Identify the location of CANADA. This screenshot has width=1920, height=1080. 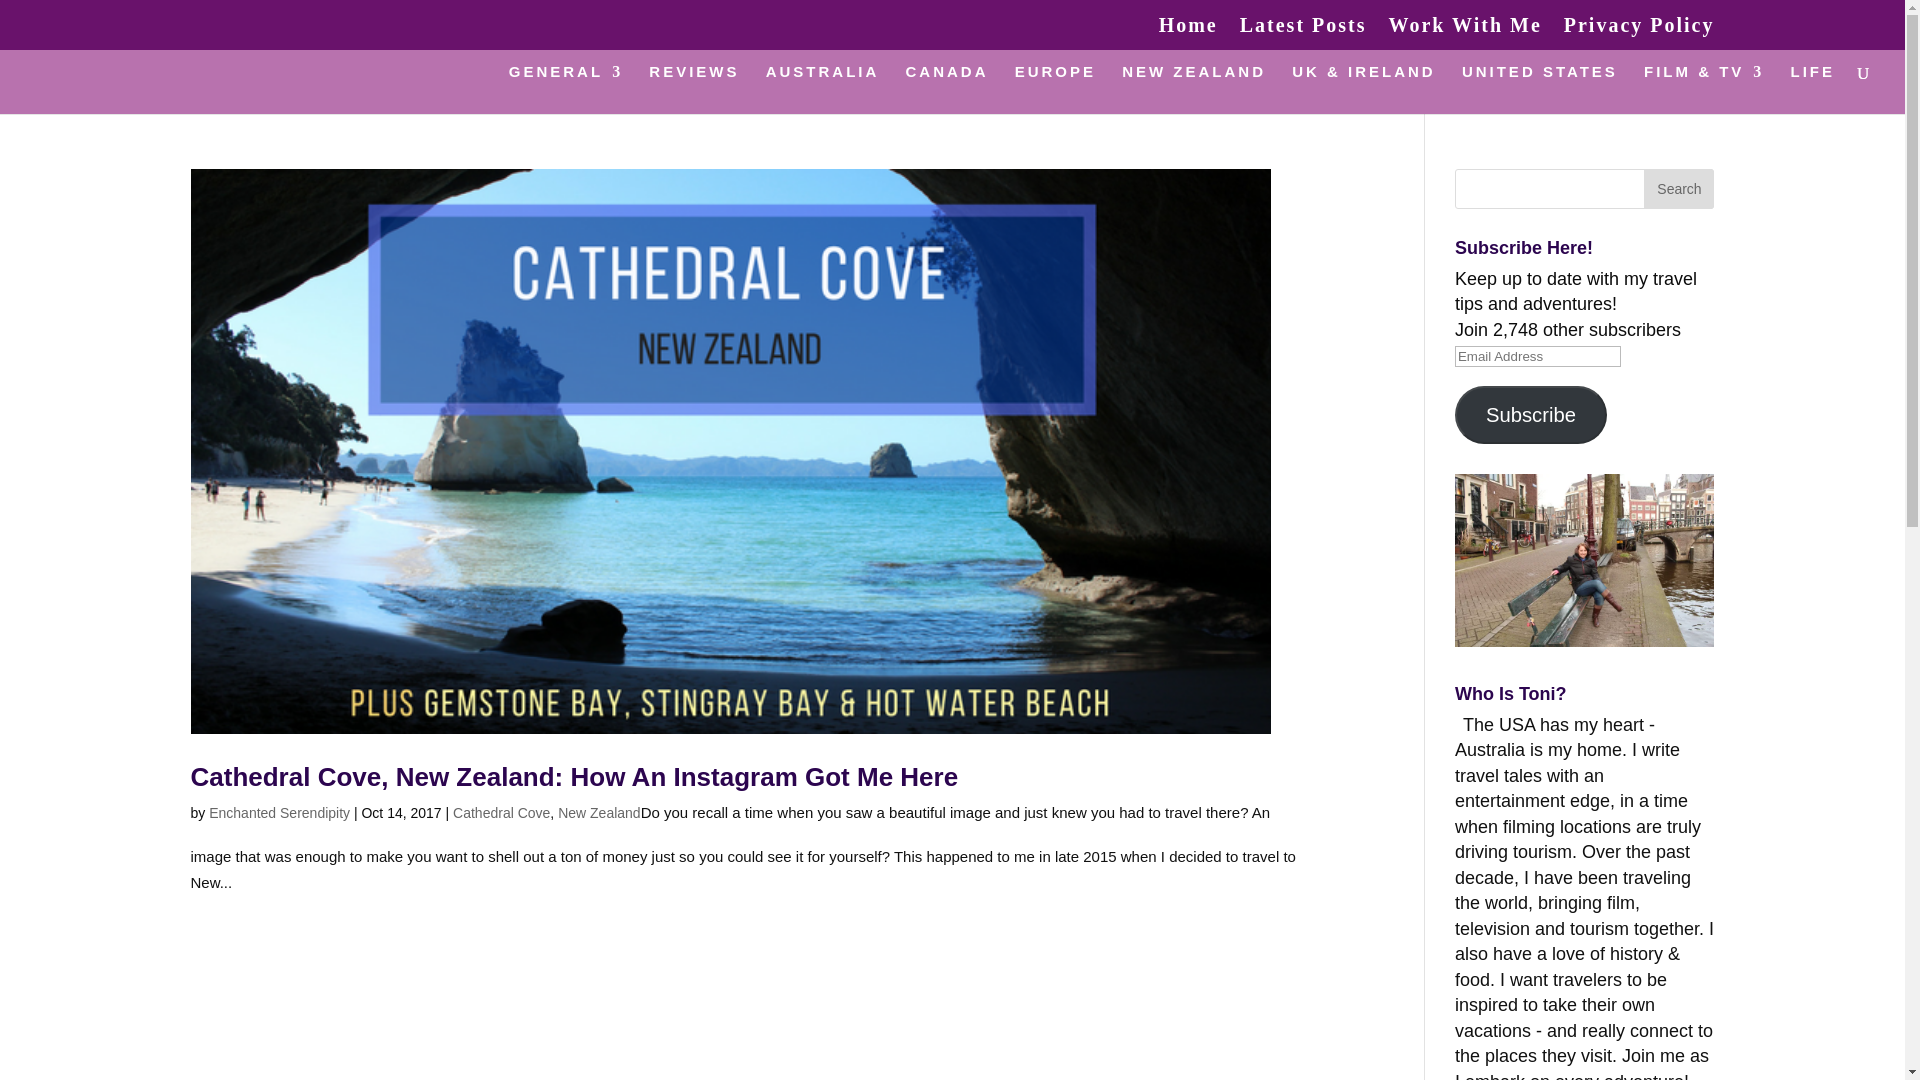
(947, 89).